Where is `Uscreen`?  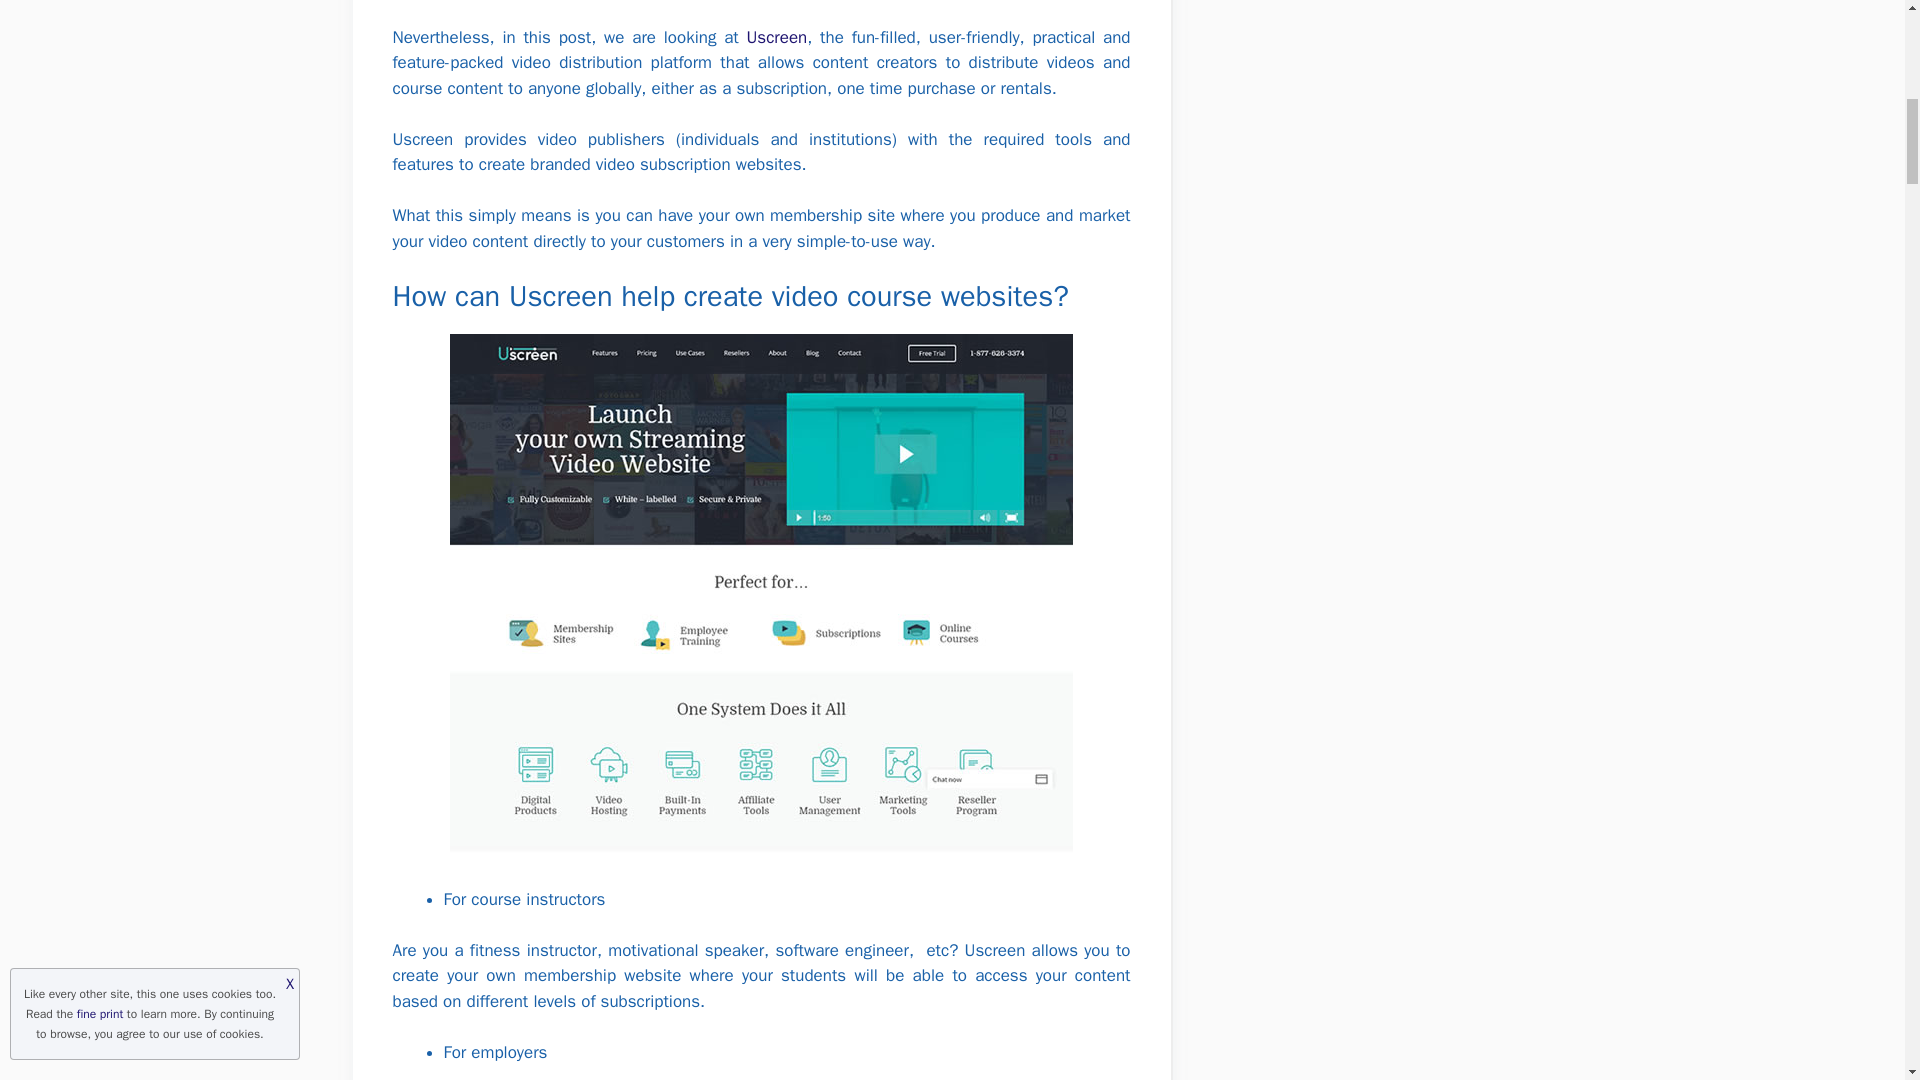
Uscreen is located at coordinates (776, 37).